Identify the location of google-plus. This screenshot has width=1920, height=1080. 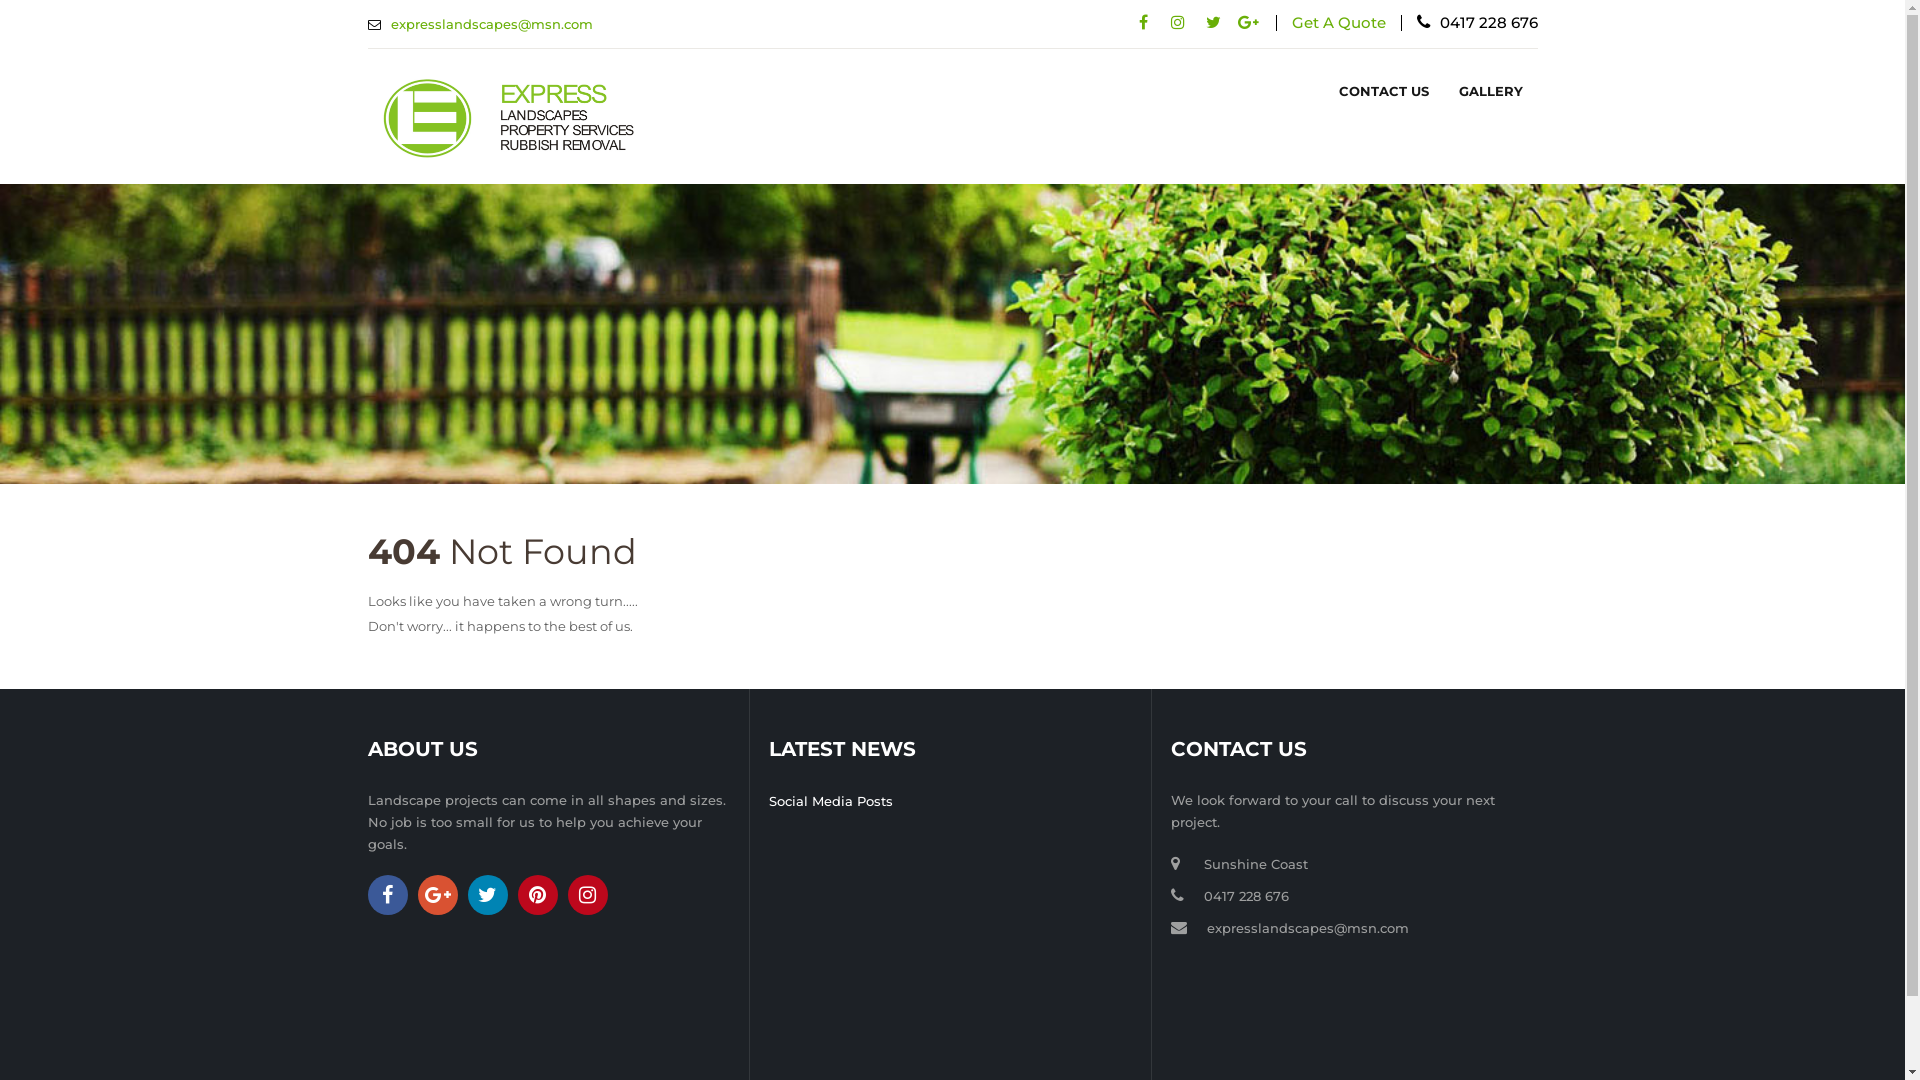
(438, 895).